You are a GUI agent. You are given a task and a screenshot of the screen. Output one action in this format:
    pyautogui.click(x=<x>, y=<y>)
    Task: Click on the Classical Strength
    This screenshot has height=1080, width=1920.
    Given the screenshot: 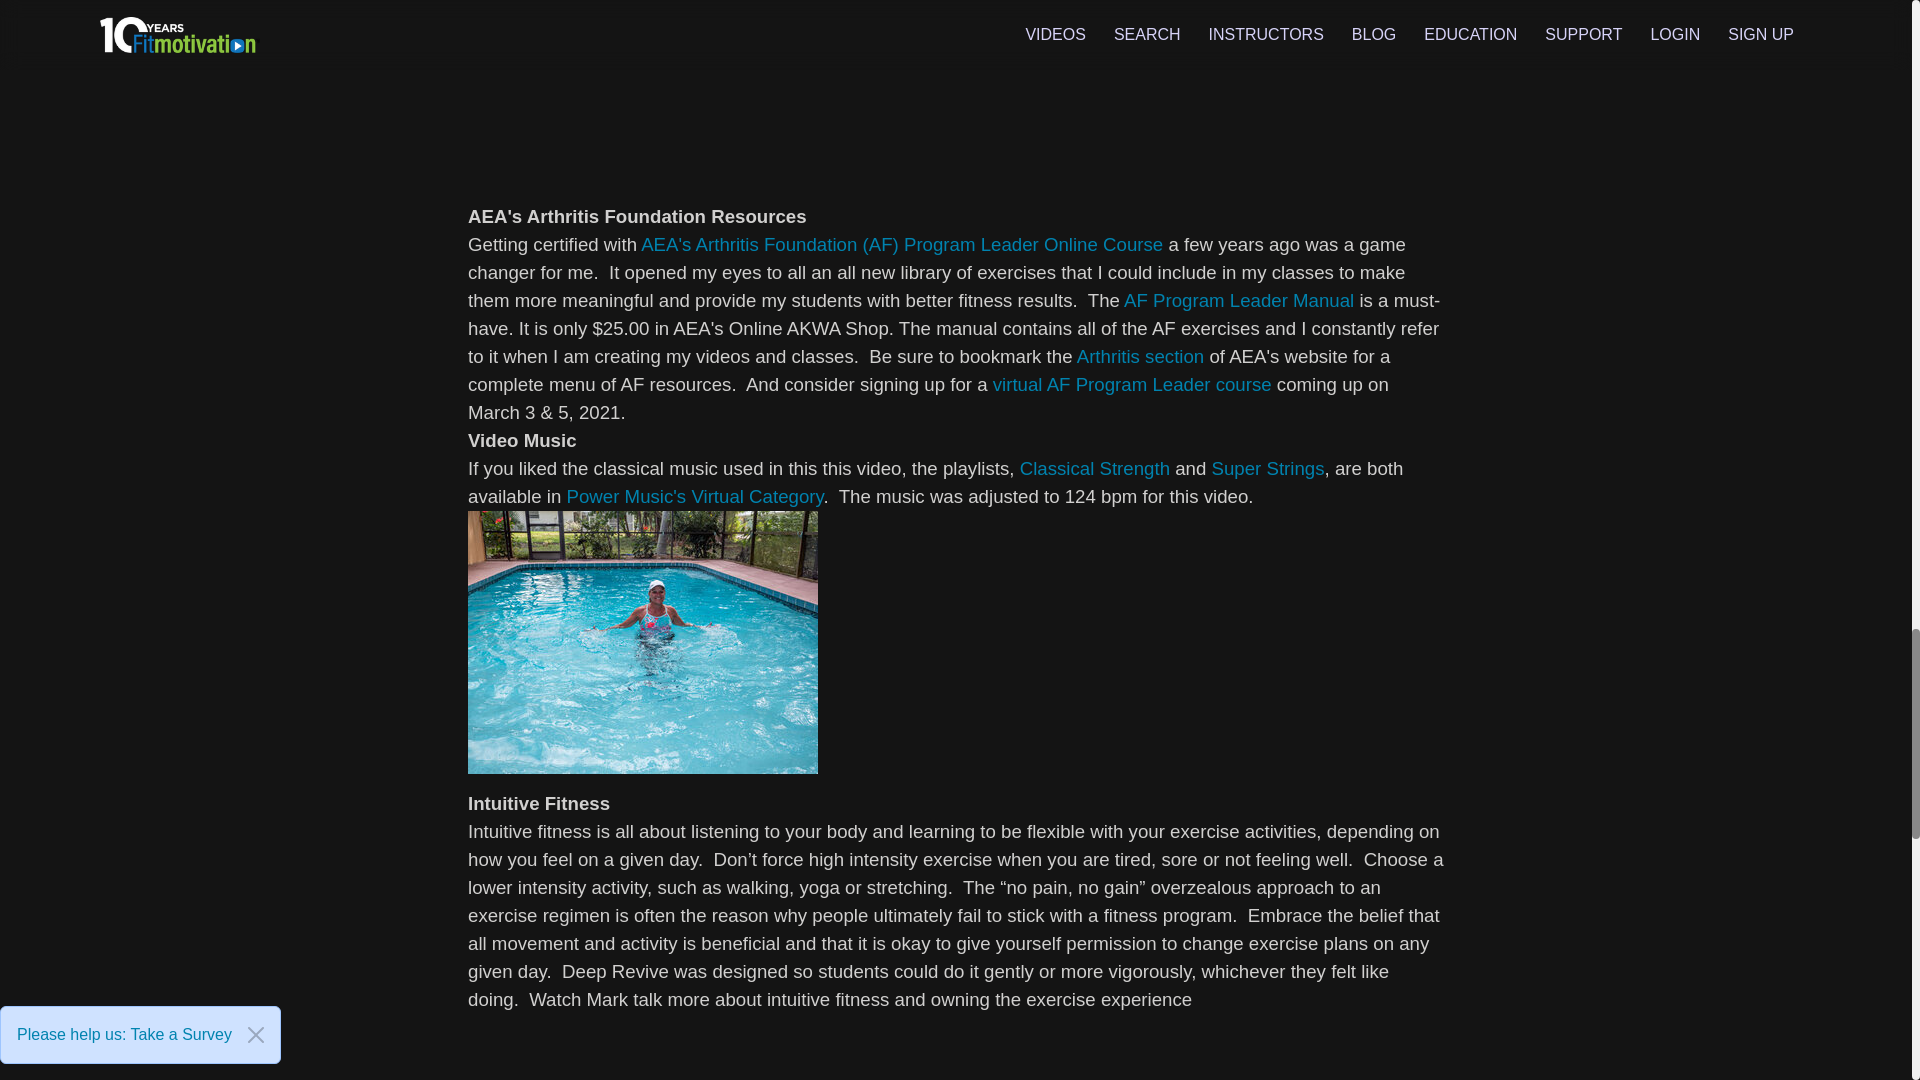 What is the action you would take?
    pyautogui.click(x=1094, y=468)
    